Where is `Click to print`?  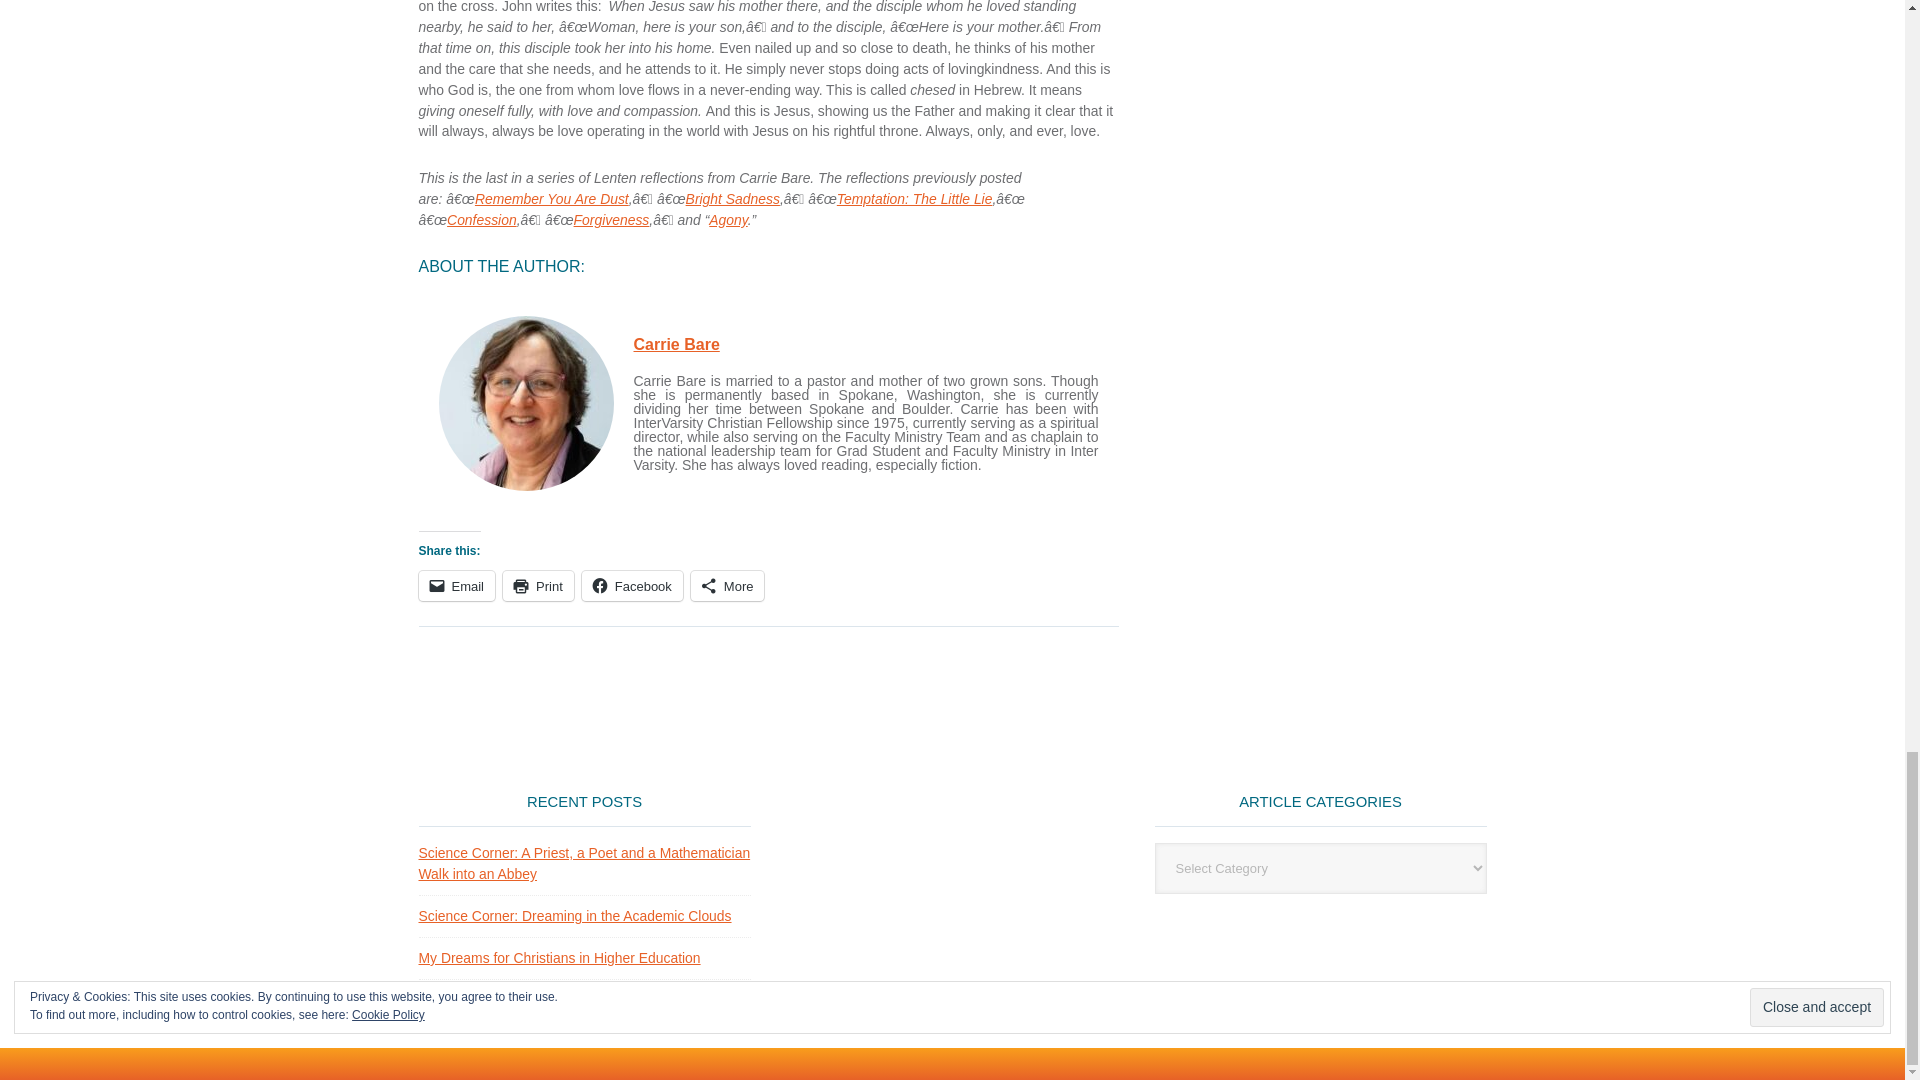
Click to print is located at coordinates (538, 585).